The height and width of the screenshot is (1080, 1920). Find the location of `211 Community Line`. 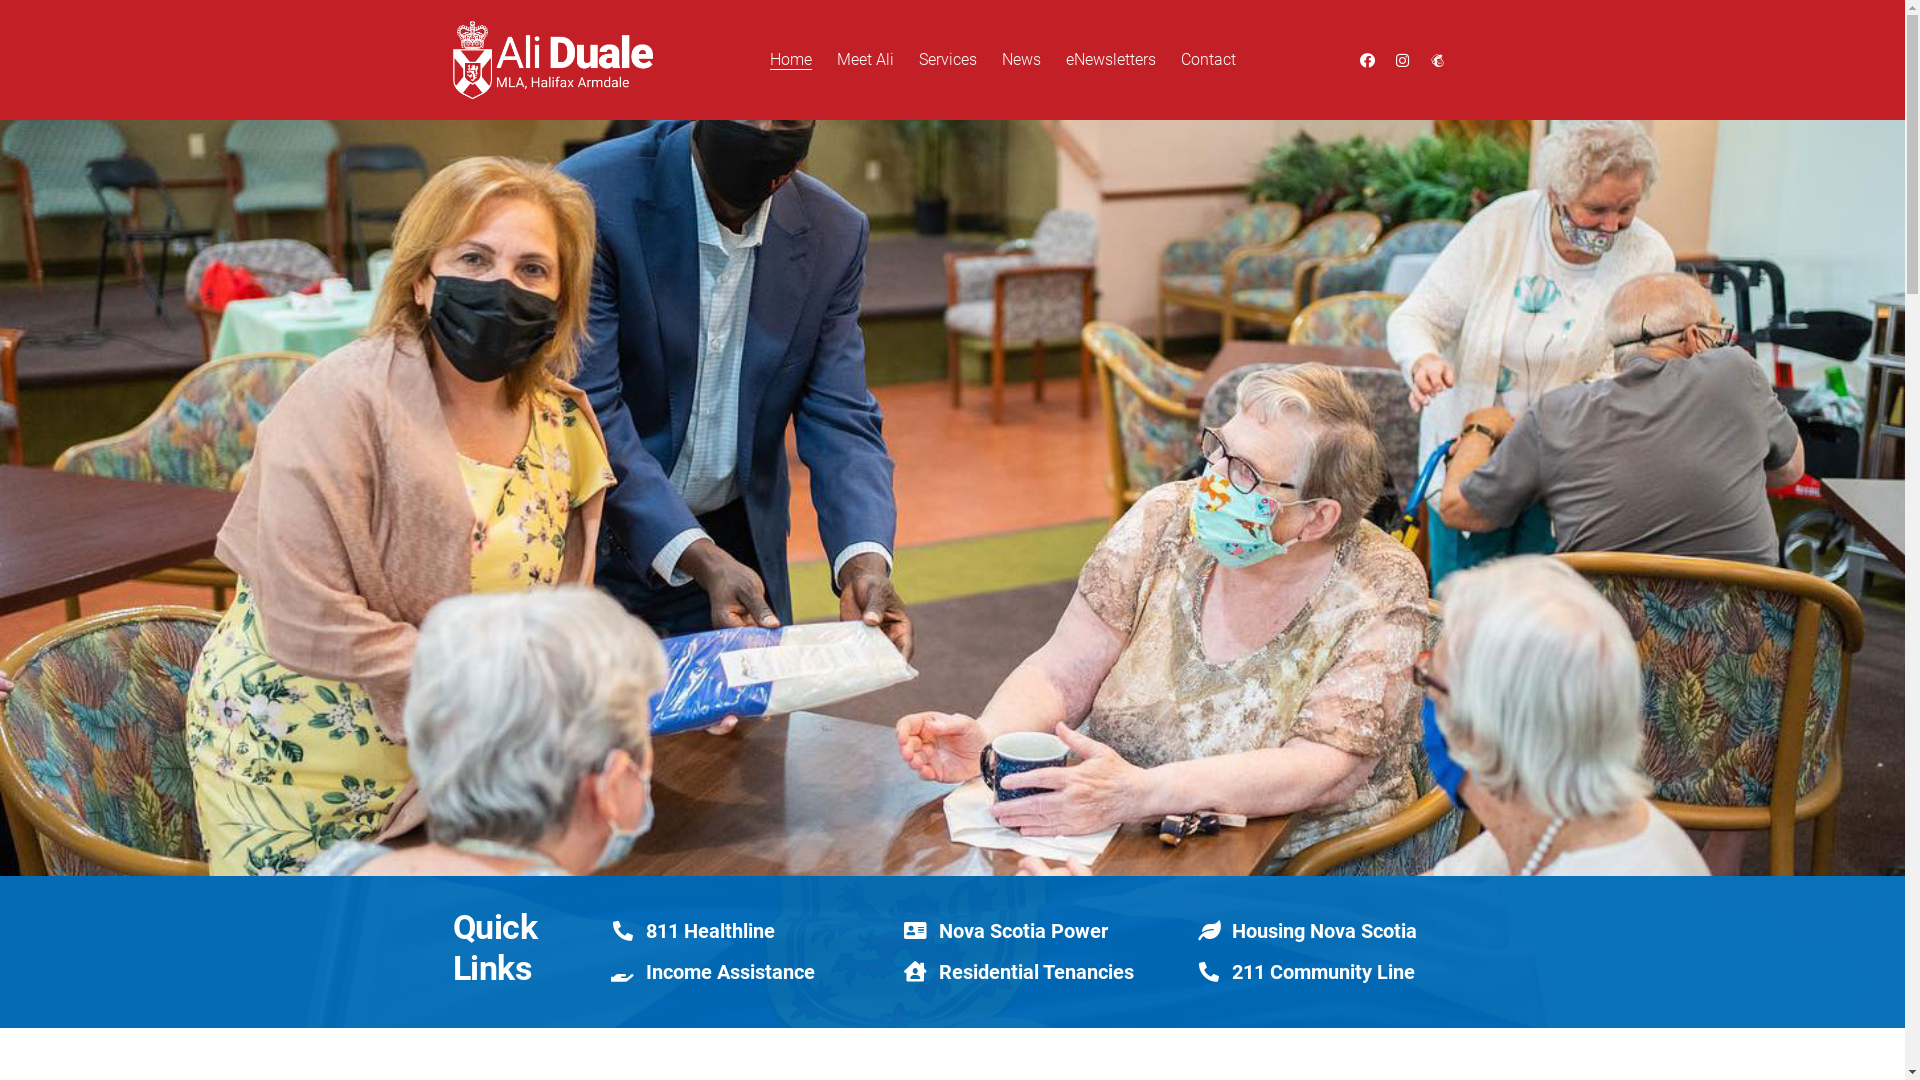

211 Community Line is located at coordinates (1324, 972).